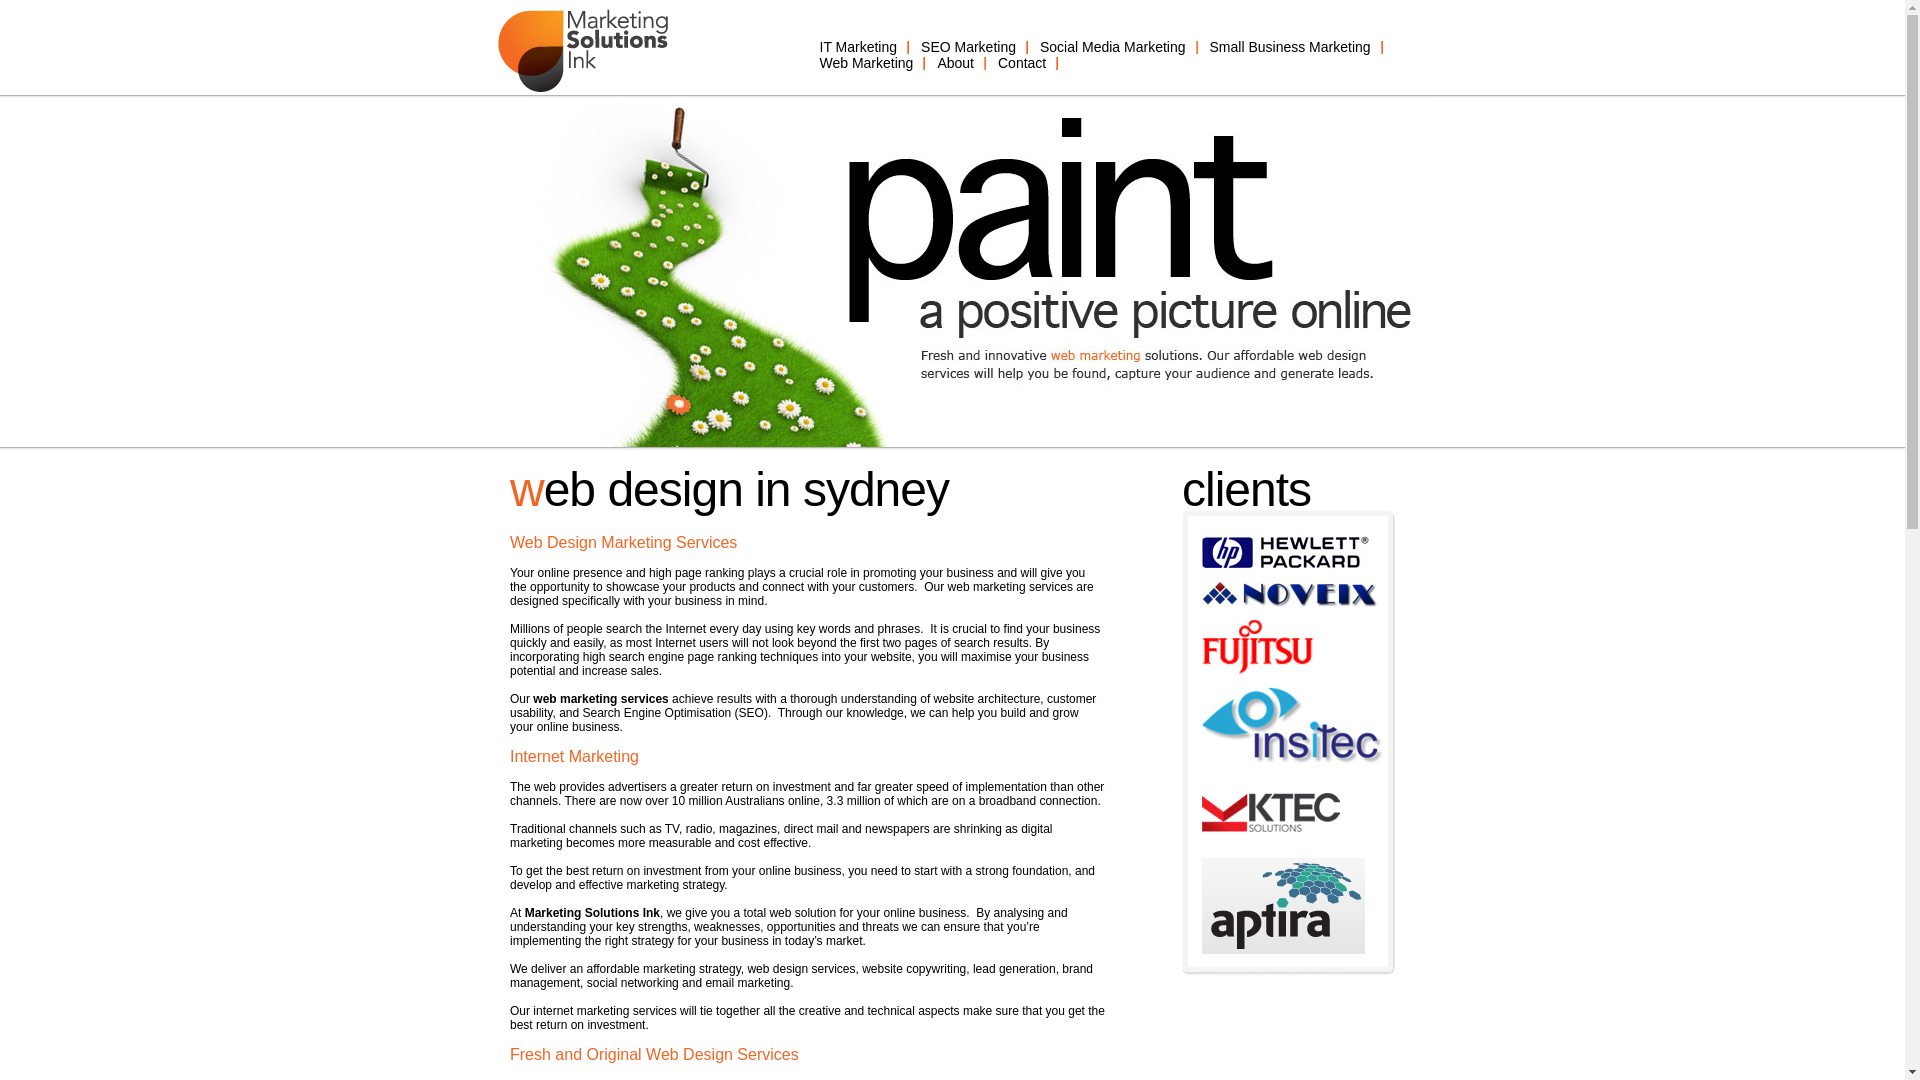 The height and width of the screenshot is (1080, 1920). I want to click on IT Marketing, so click(859, 46).